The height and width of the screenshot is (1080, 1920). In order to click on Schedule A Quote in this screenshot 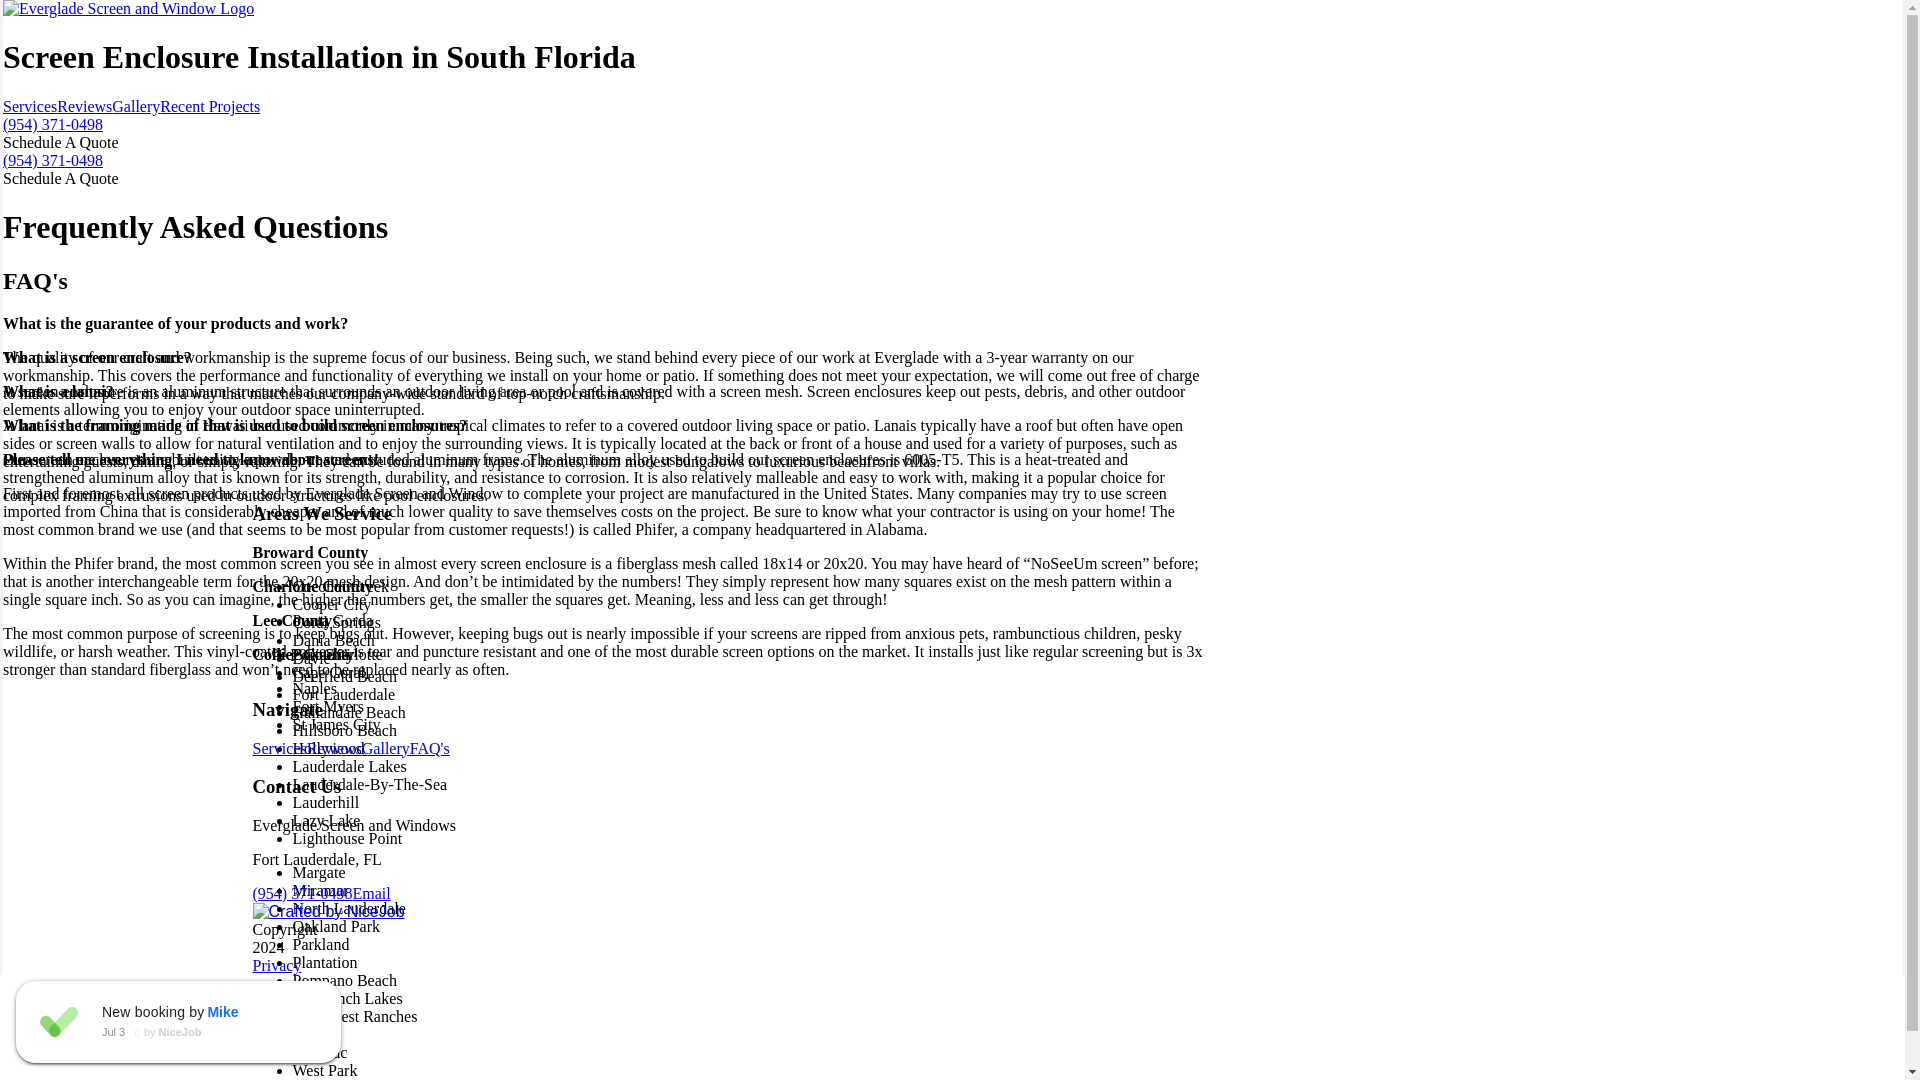, I will do `click(61, 178)`.